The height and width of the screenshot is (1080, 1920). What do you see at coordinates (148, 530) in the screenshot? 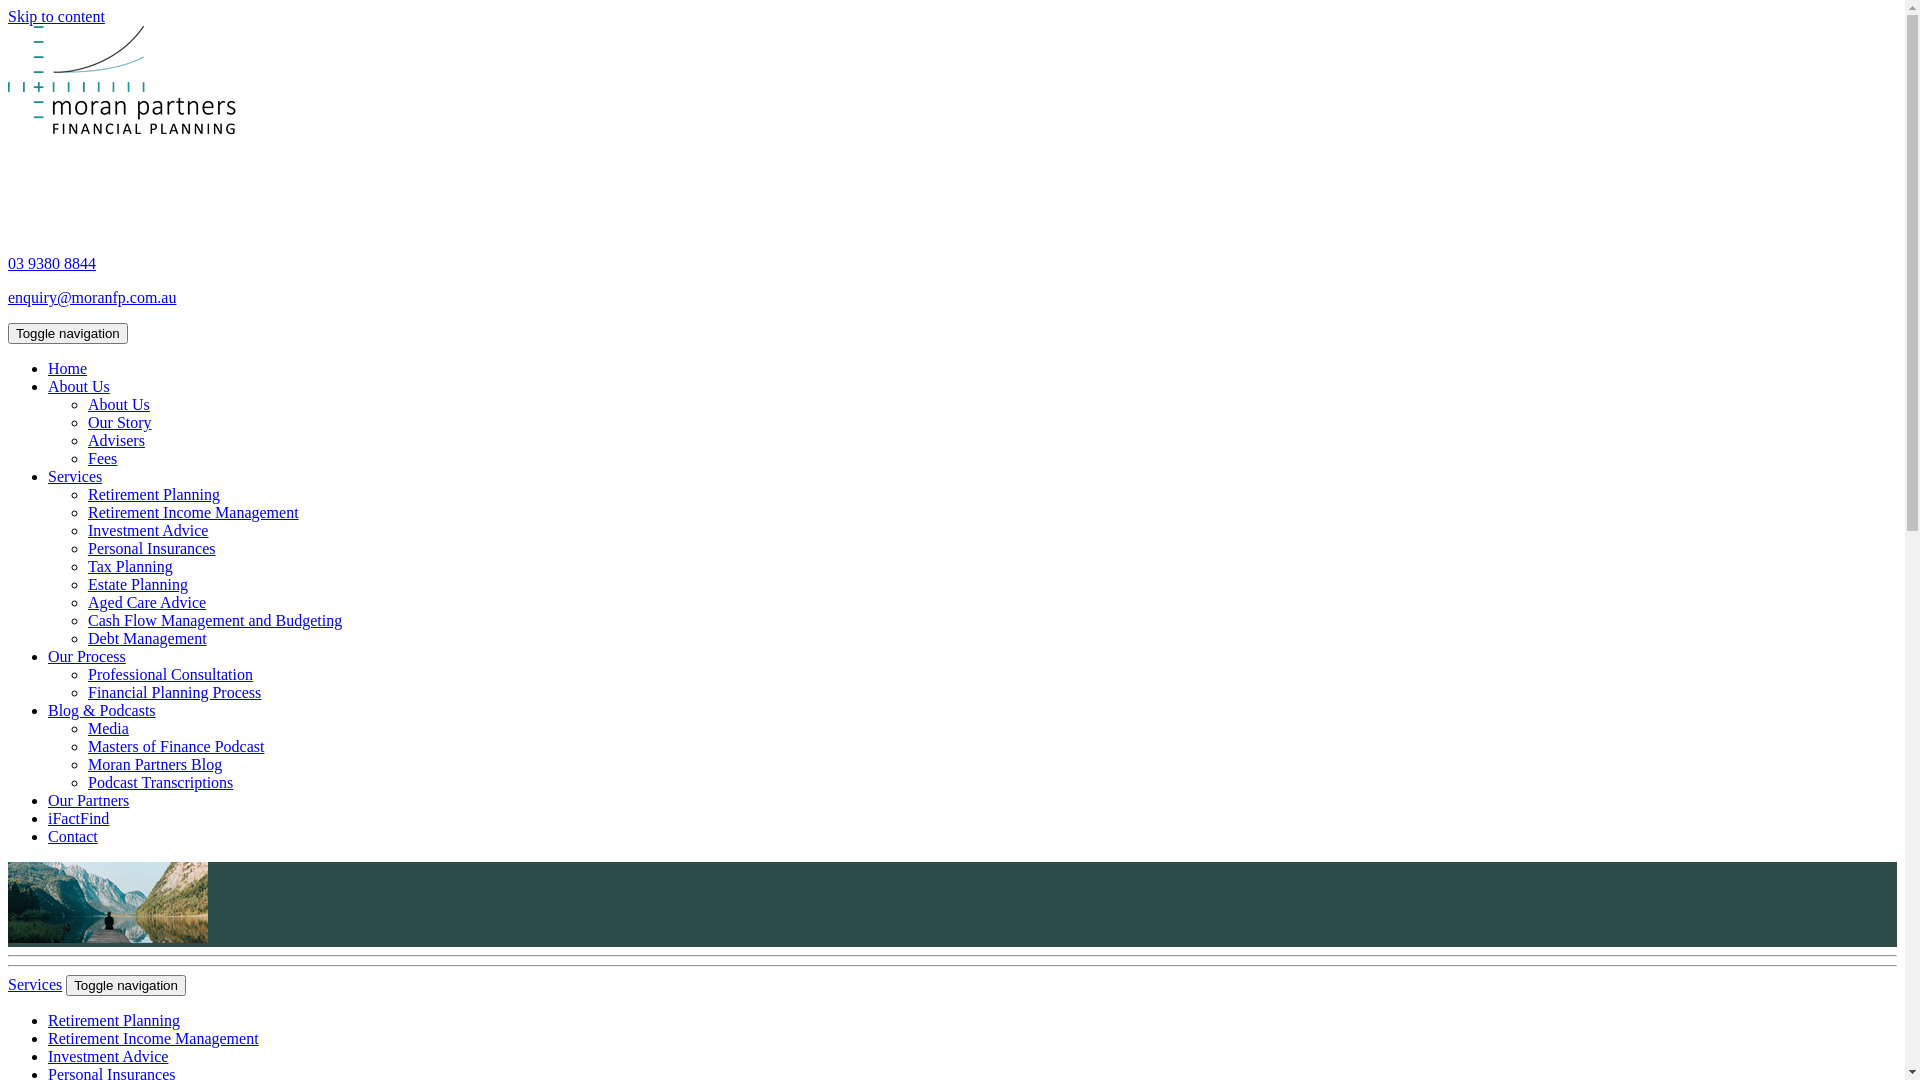
I see `Investment Advice` at bounding box center [148, 530].